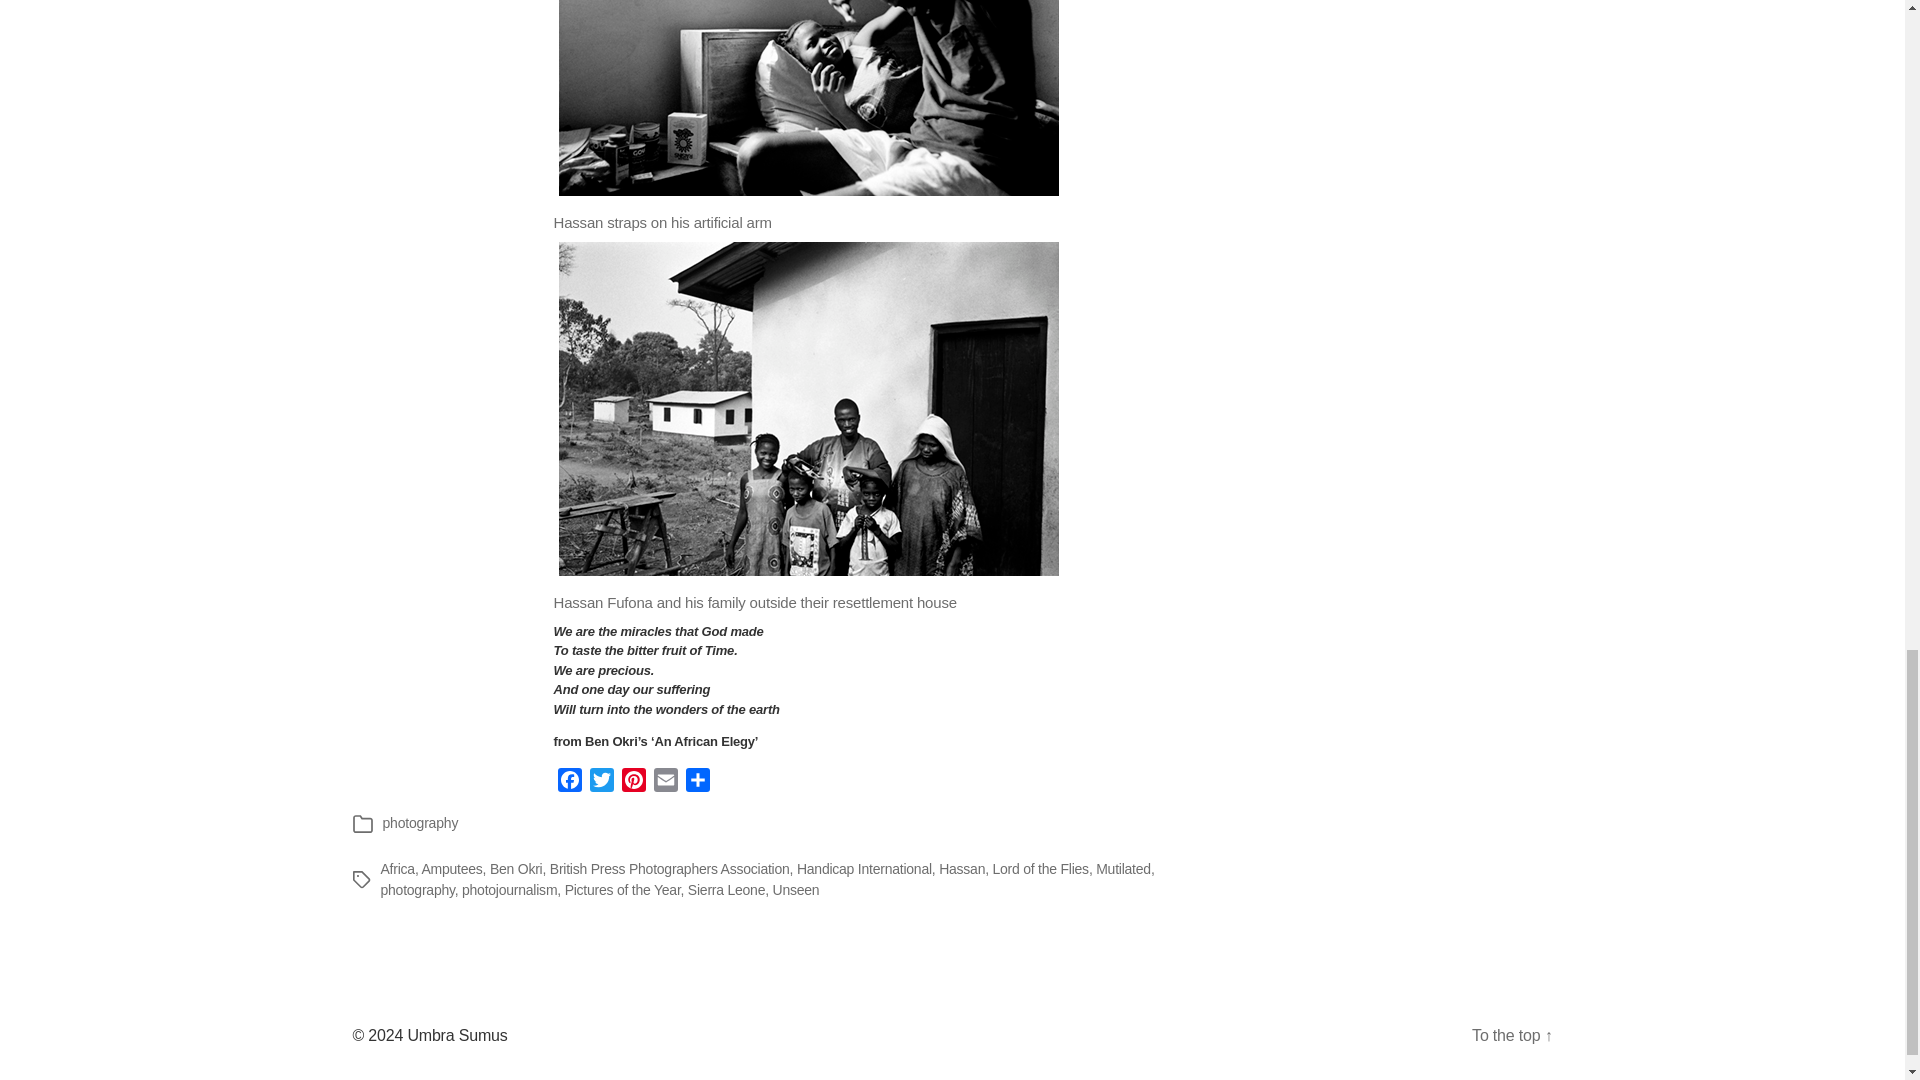  What do you see at coordinates (450, 868) in the screenshot?
I see `Amputees` at bounding box center [450, 868].